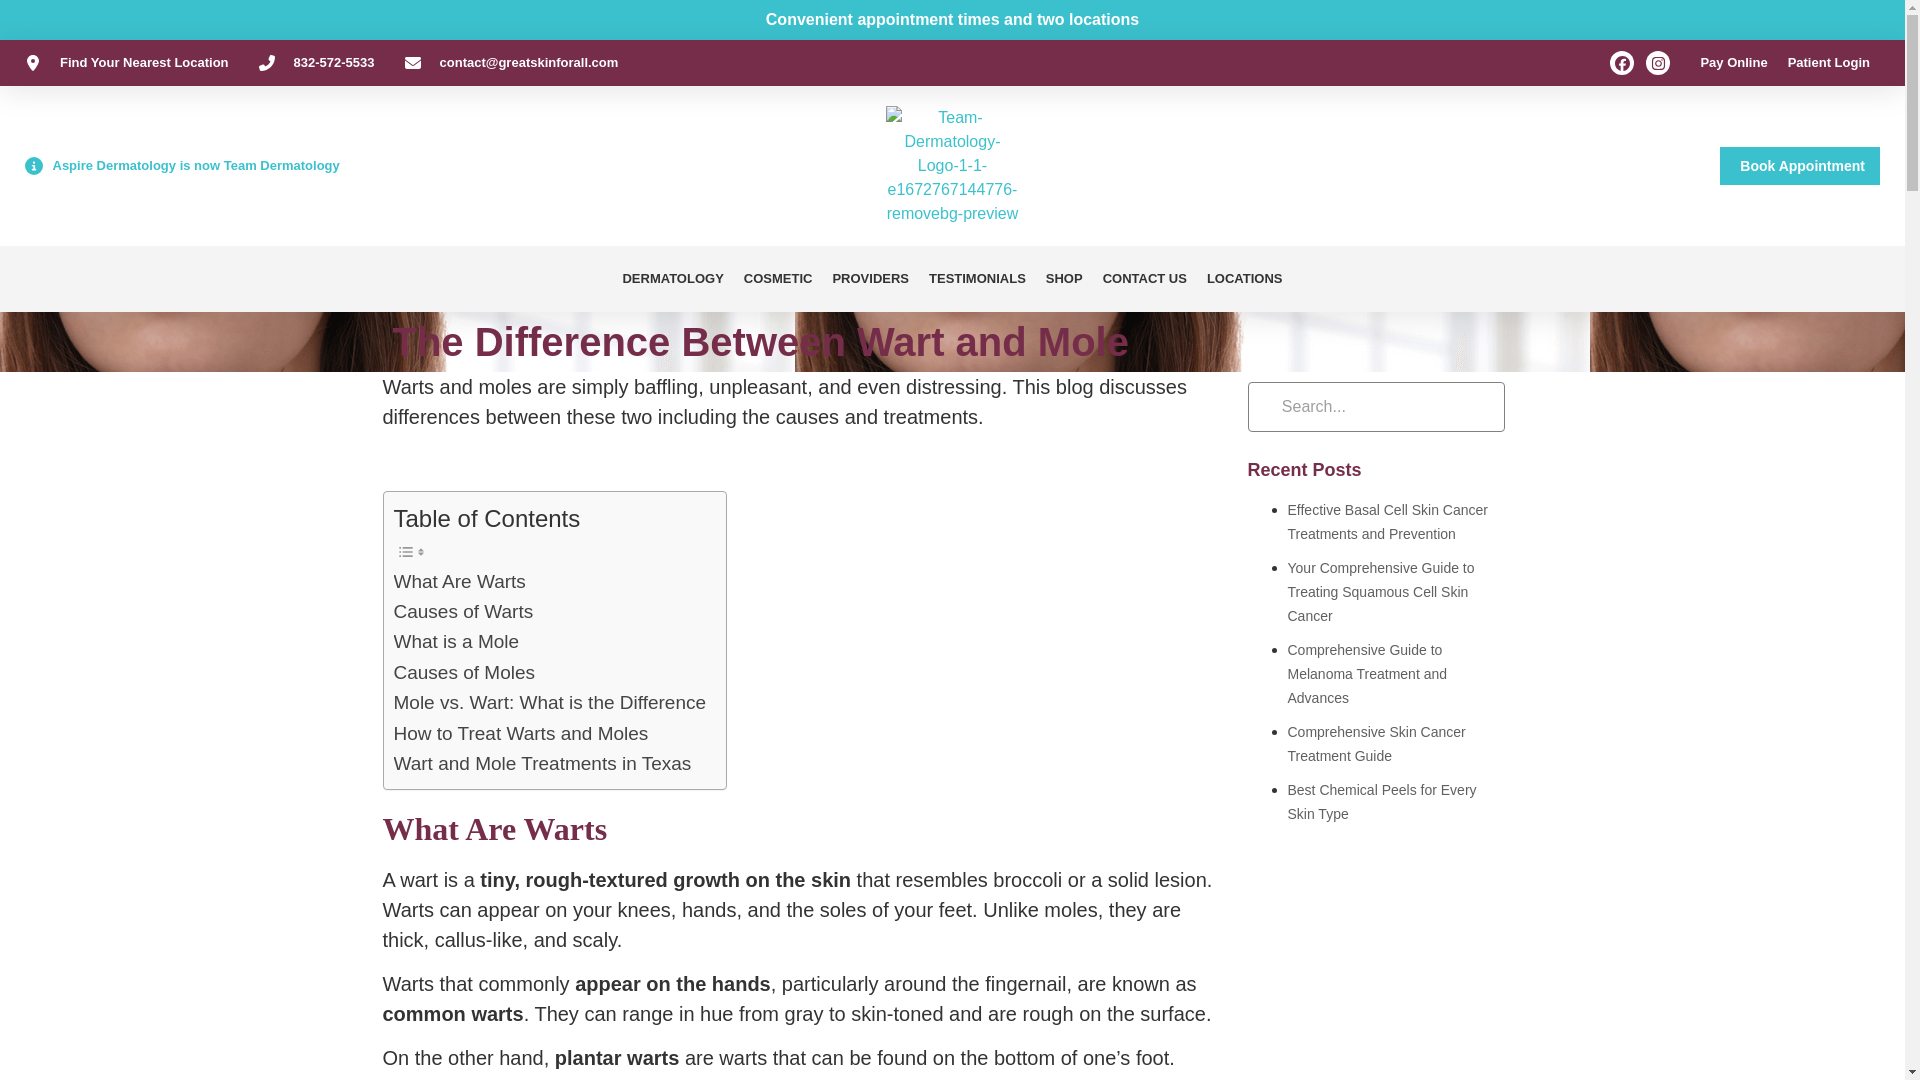  Describe the element at coordinates (456, 642) in the screenshot. I see `What is a Mole` at that location.